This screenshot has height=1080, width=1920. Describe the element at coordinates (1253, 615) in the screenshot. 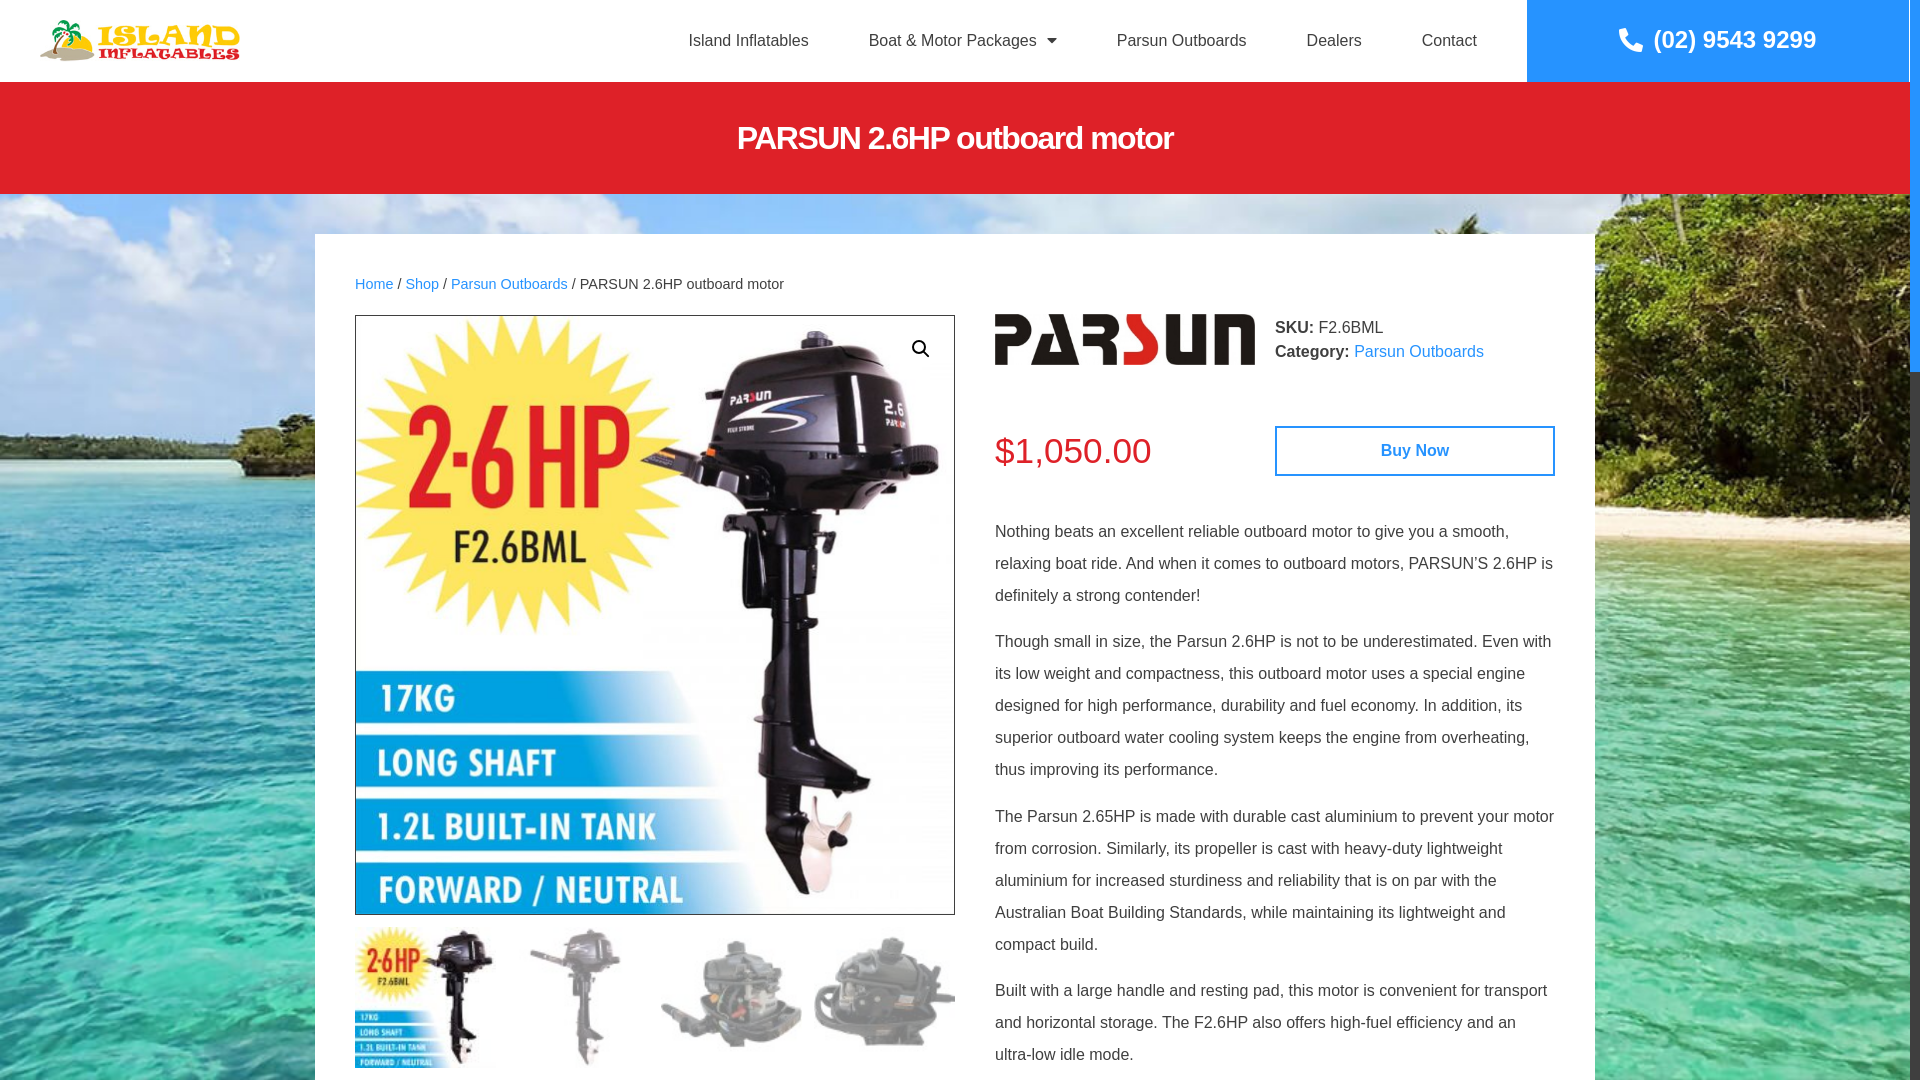

I see `F2.6BMS copy` at that location.